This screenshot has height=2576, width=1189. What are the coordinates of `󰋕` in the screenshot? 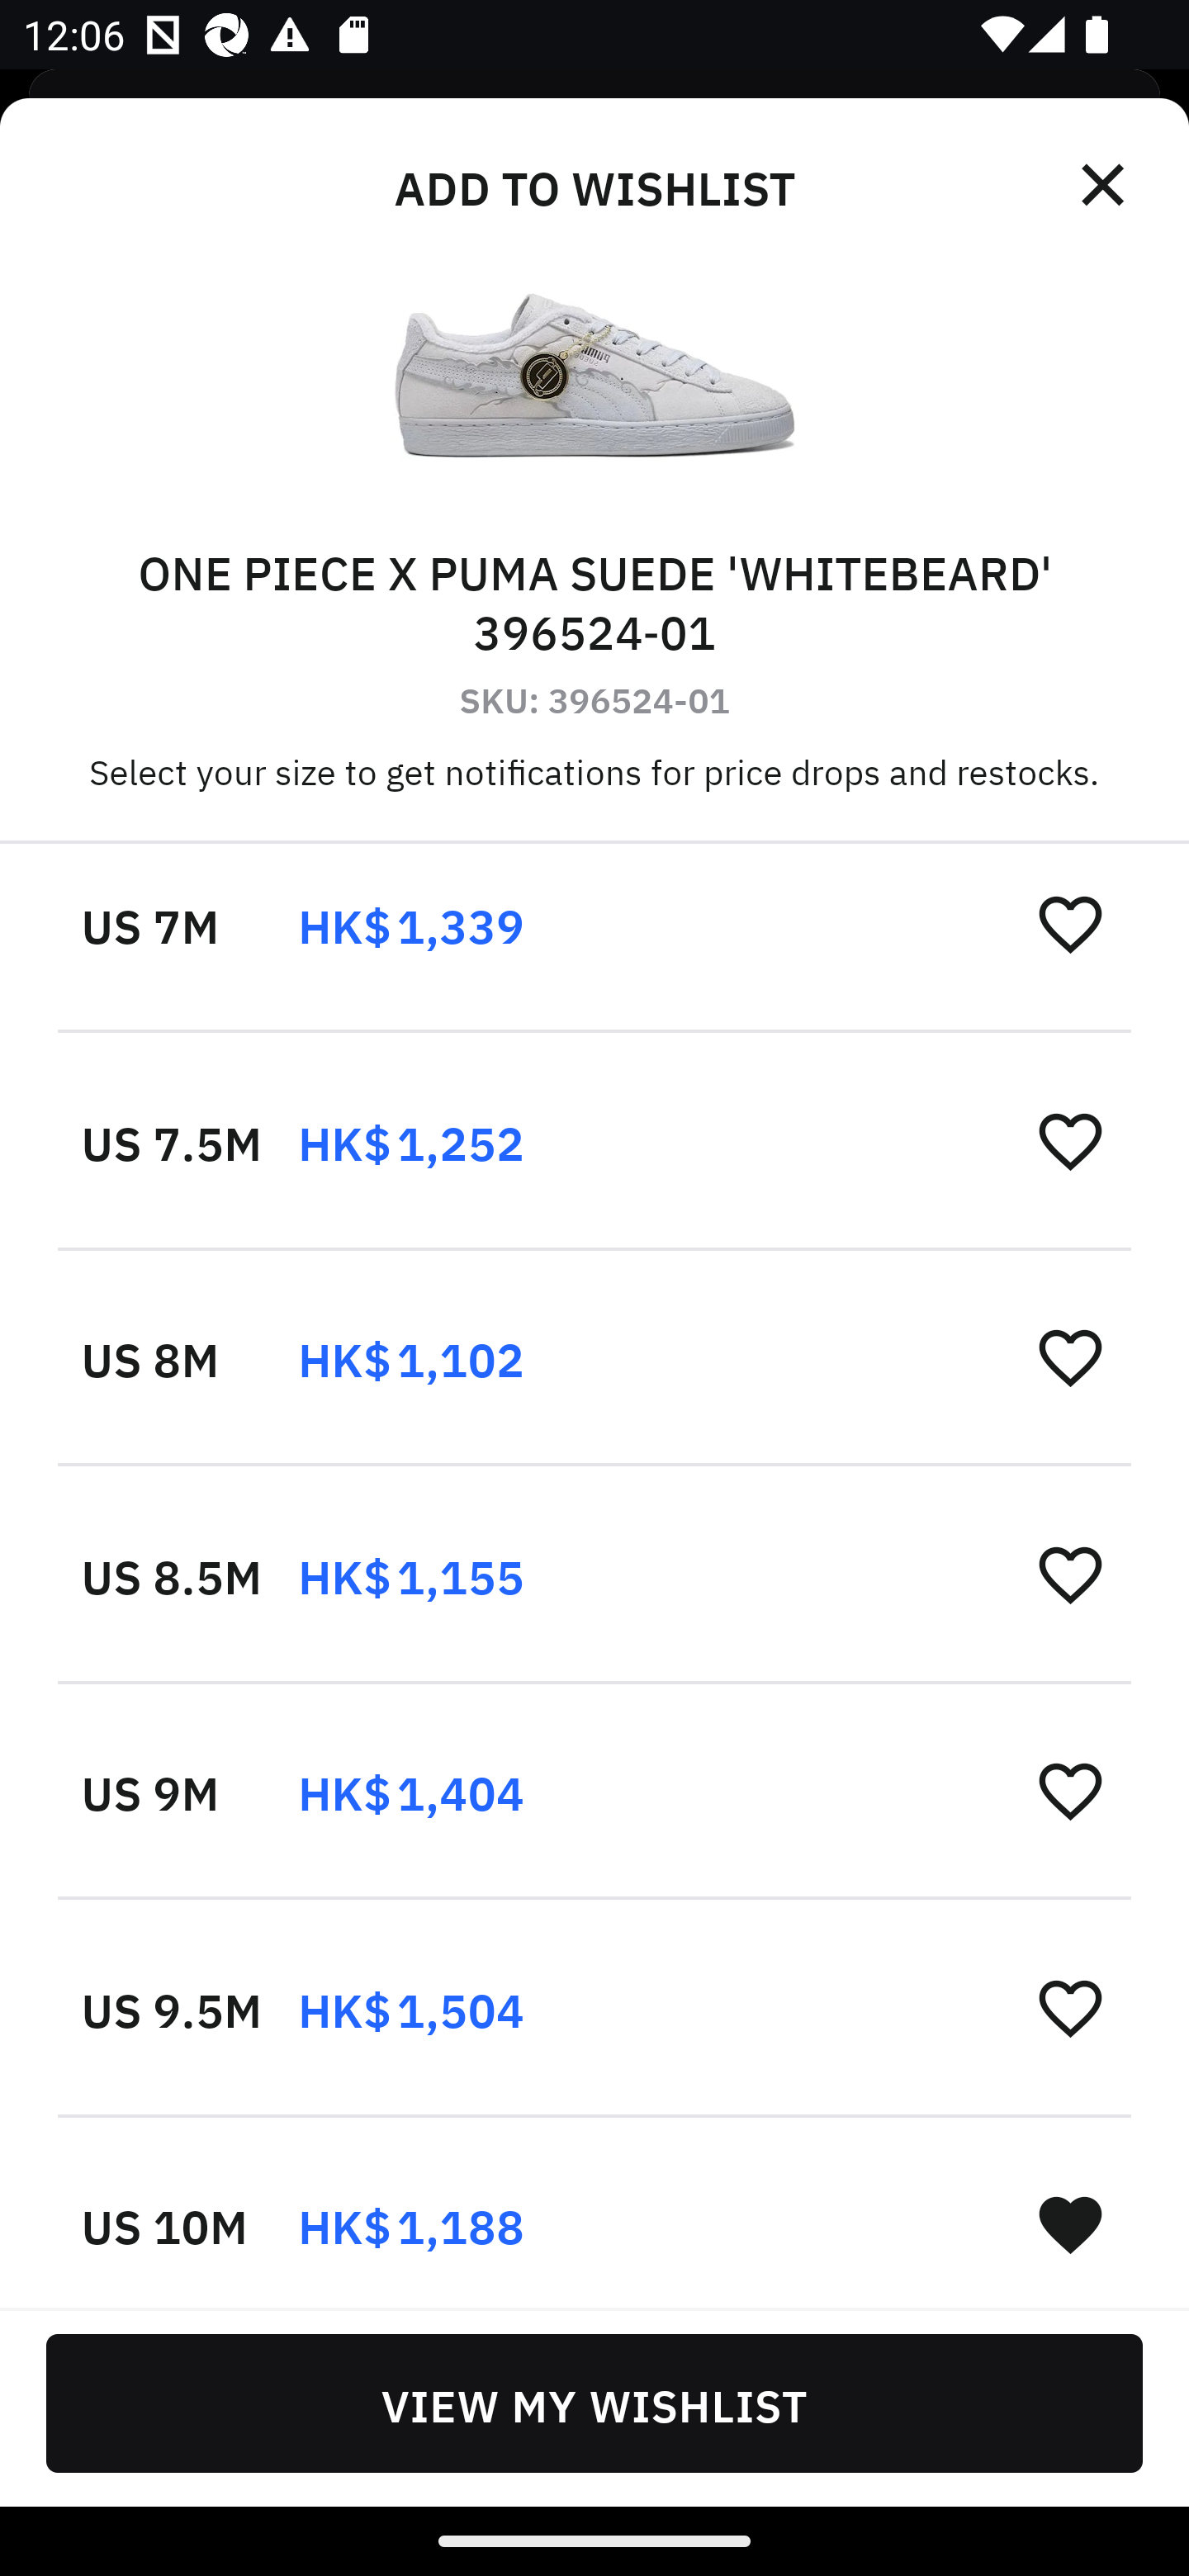 It's located at (1070, 1790).